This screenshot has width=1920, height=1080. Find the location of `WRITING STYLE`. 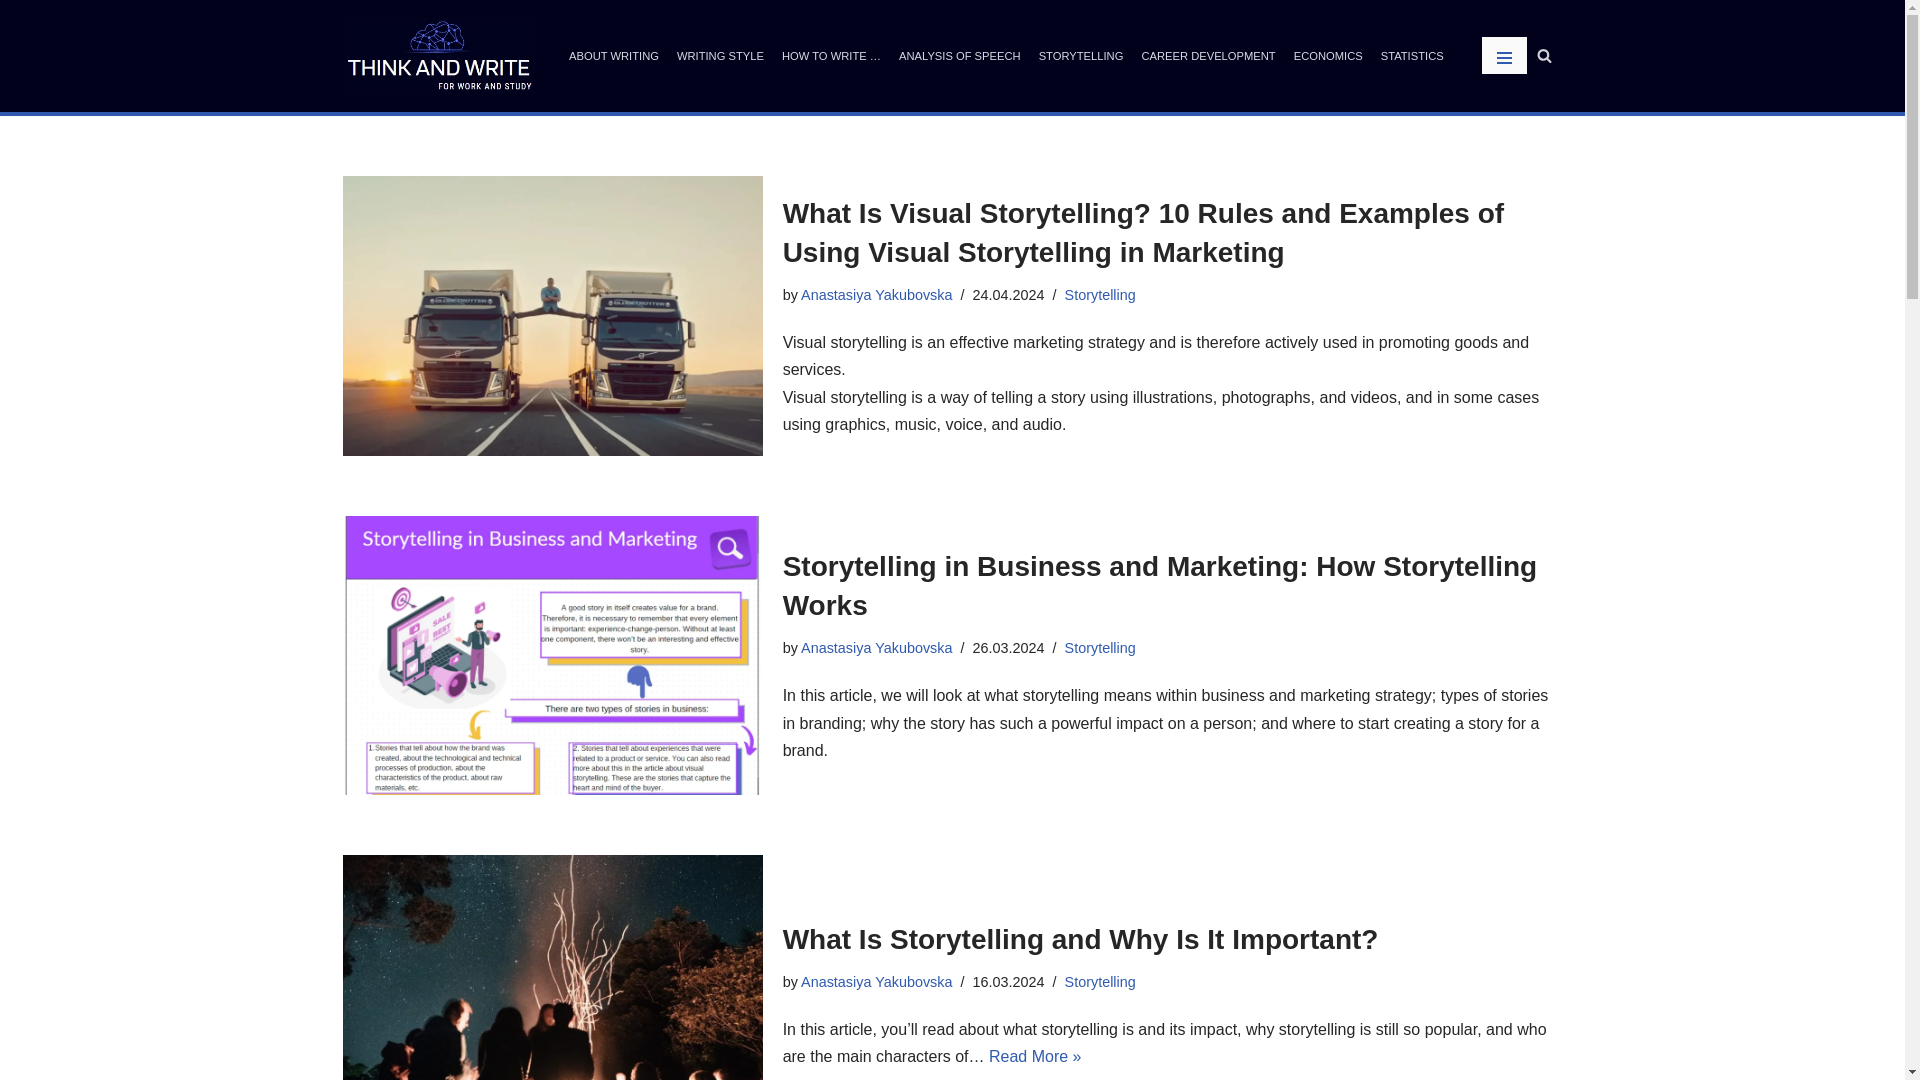

WRITING STYLE is located at coordinates (720, 55).